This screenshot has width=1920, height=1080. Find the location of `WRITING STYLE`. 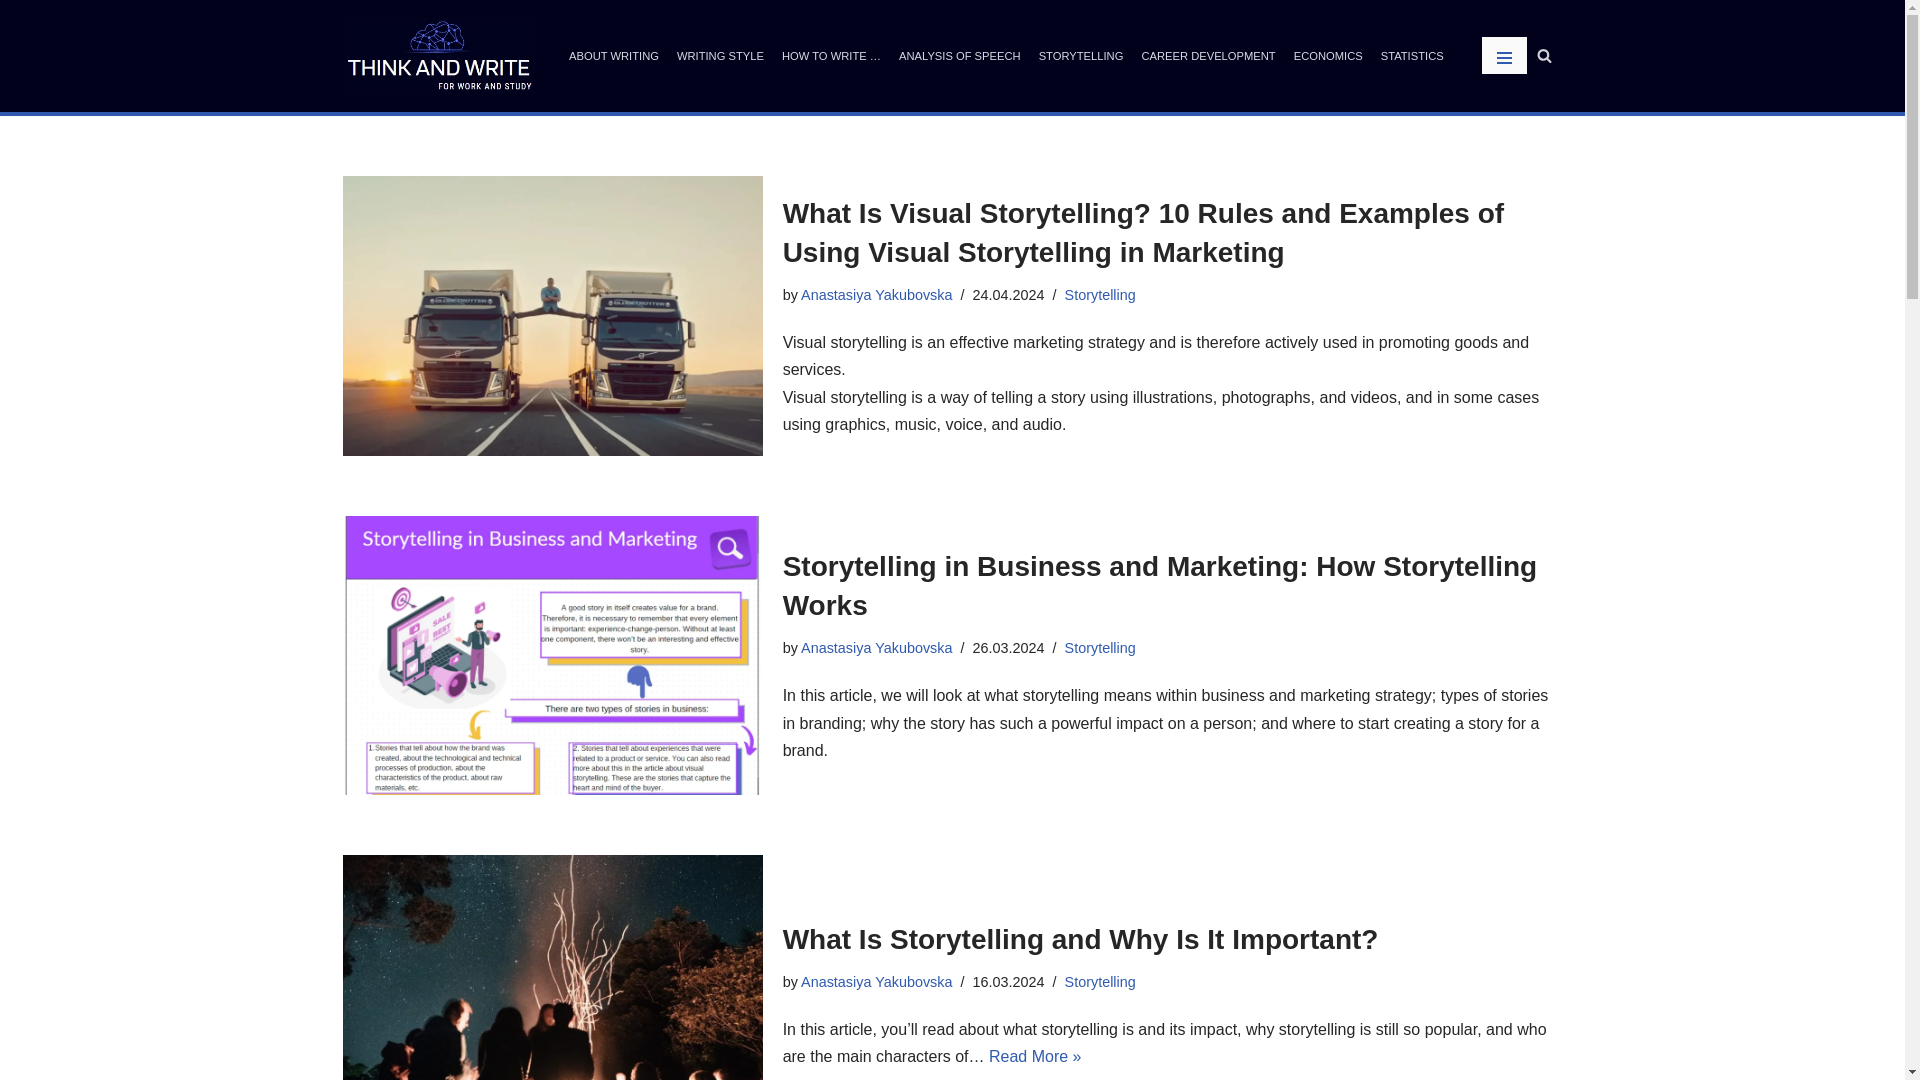

WRITING STYLE is located at coordinates (720, 55).